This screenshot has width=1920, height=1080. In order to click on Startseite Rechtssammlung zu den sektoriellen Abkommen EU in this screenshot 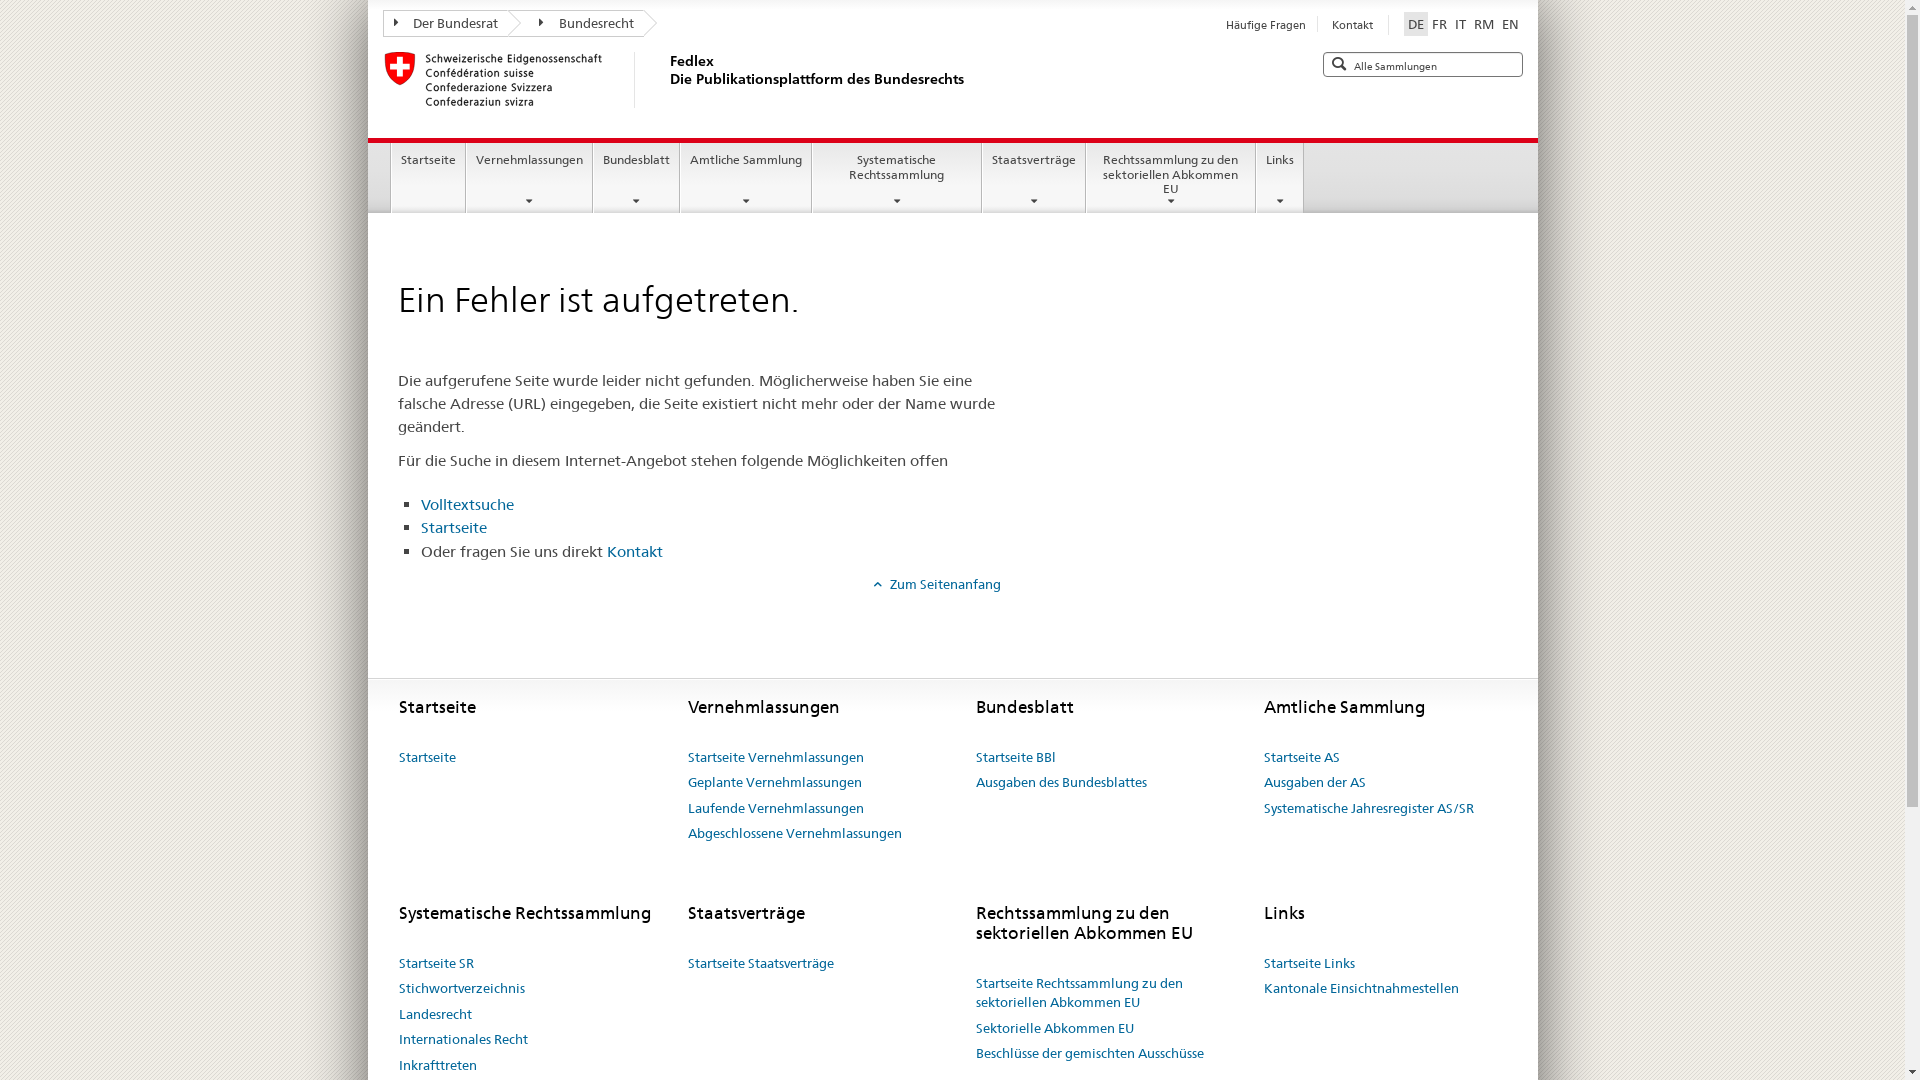, I will do `click(1105, 994)`.